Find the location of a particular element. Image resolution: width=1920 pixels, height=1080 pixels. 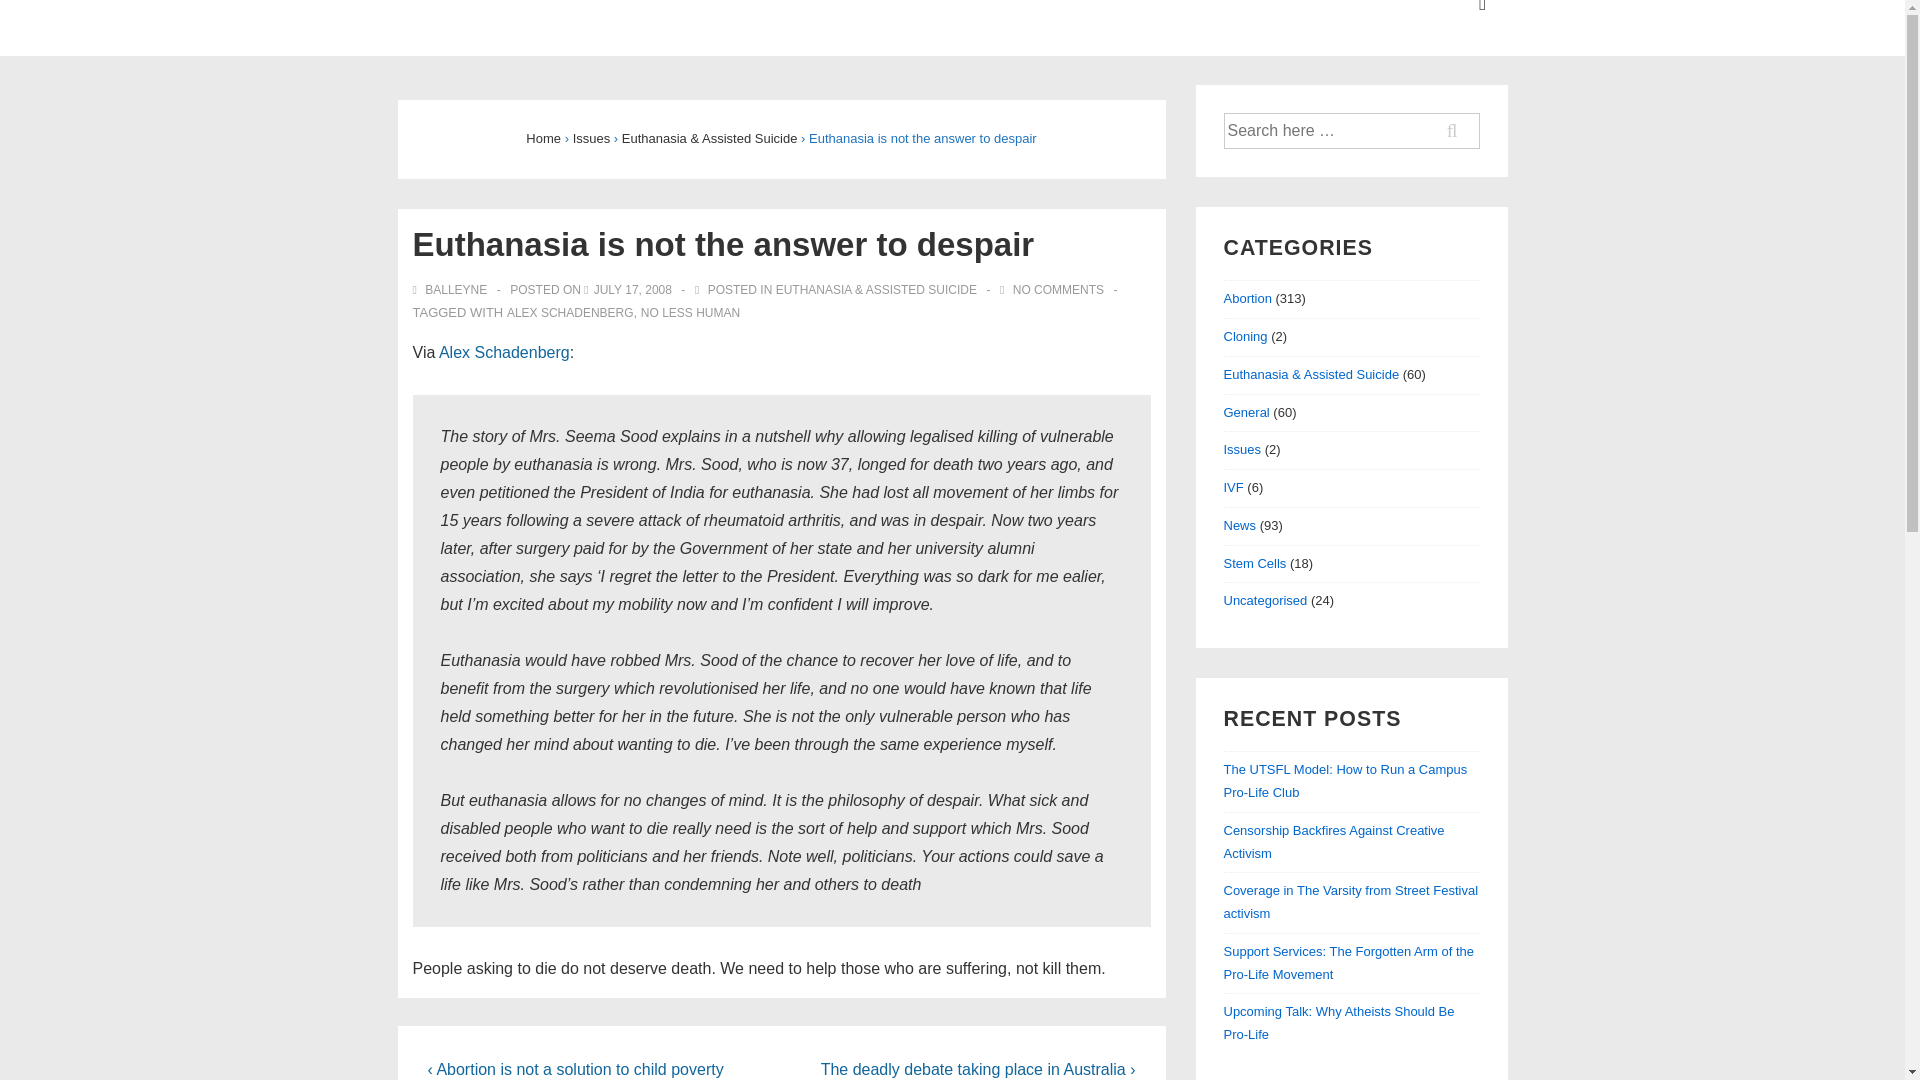

ALEX SCHADENBERG is located at coordinates (570, 312).